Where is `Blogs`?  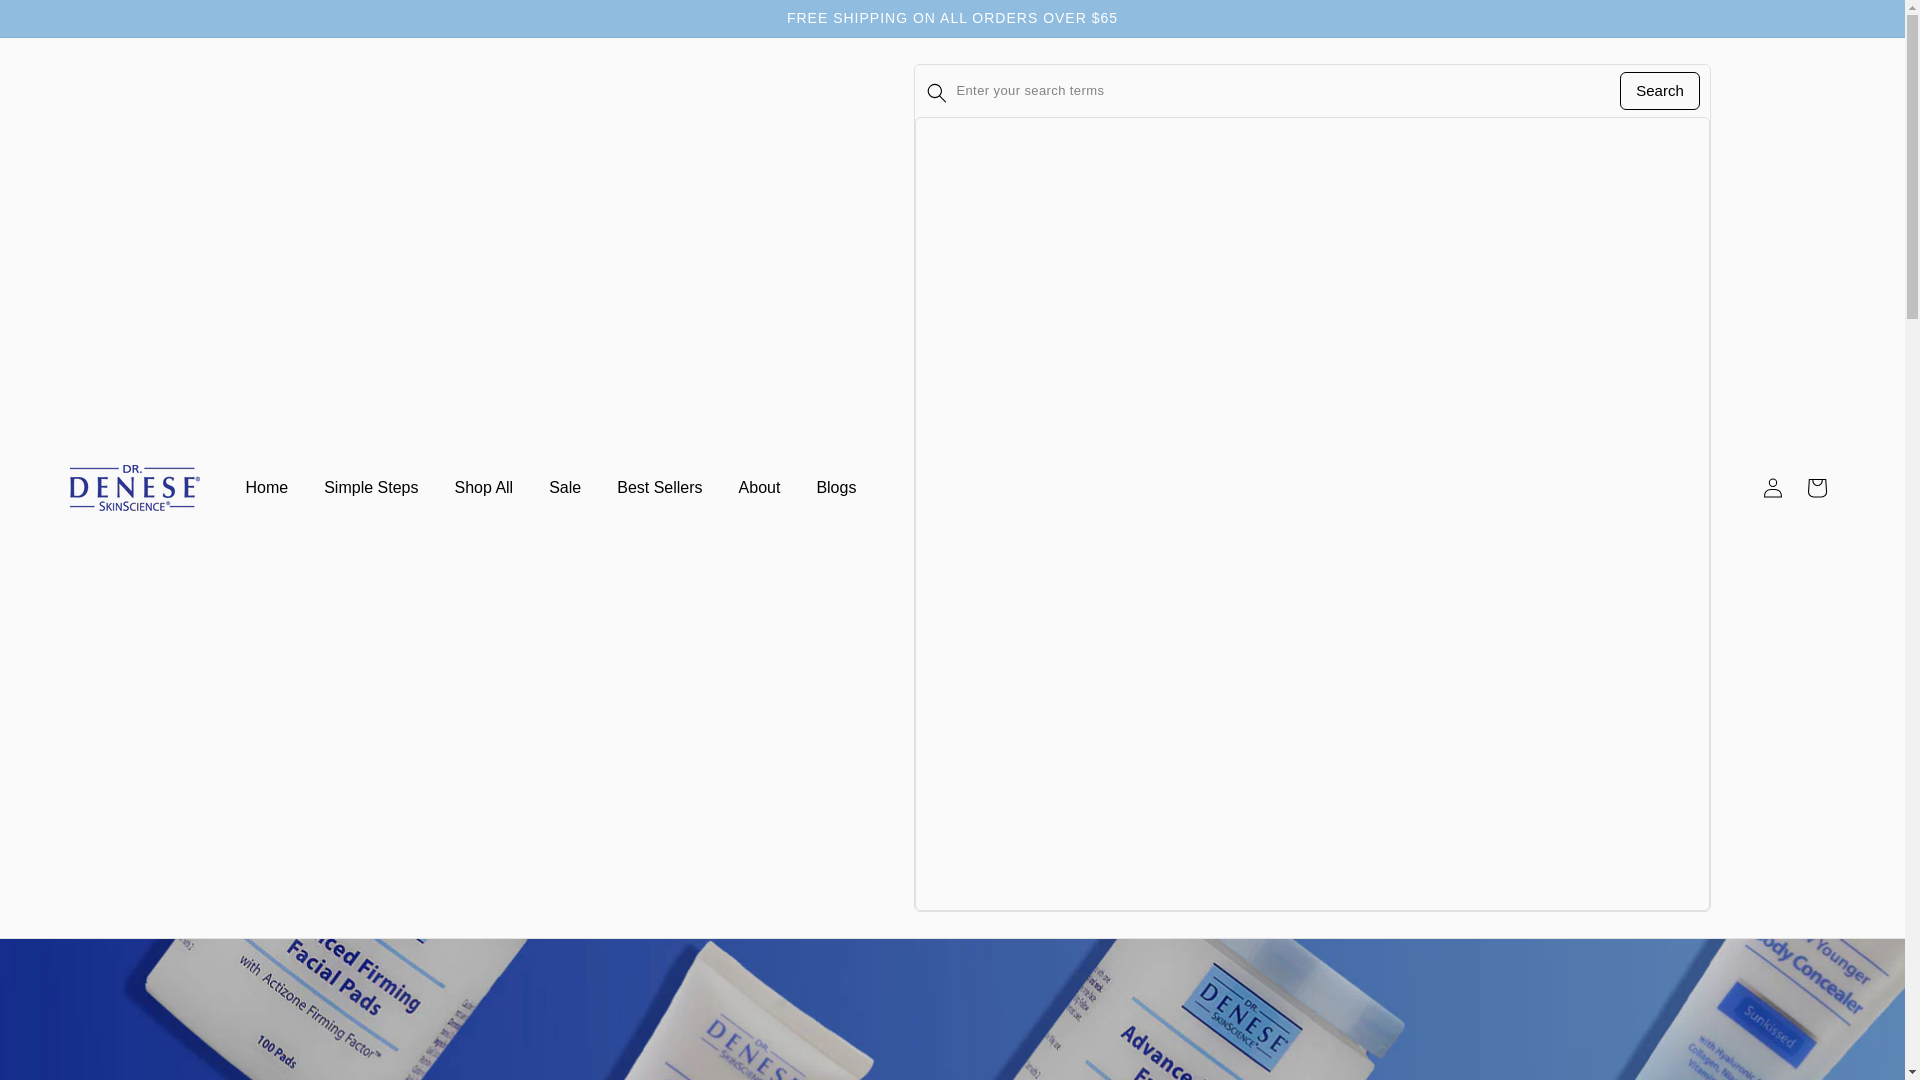
Blogs is located at coordinates (836, 488).